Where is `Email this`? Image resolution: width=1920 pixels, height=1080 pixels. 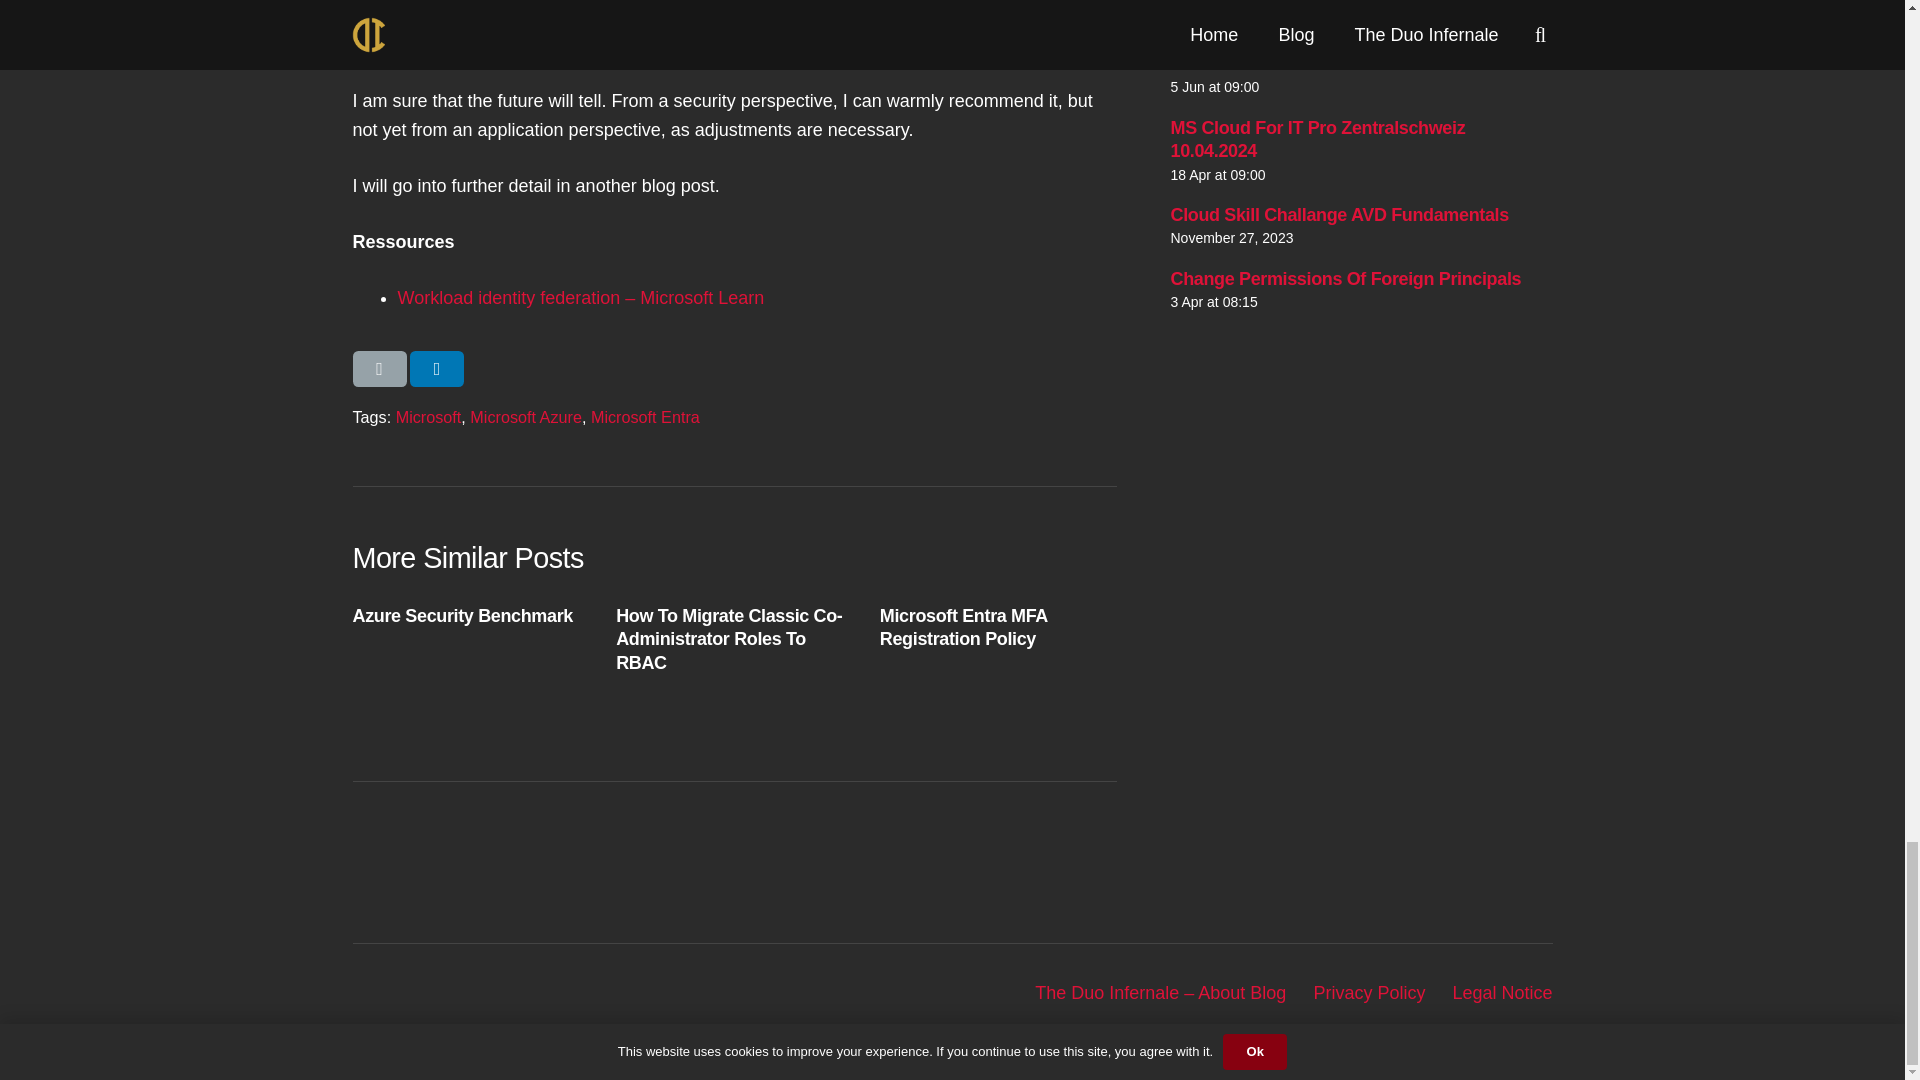 Email this is located at coordinates (378, 368).